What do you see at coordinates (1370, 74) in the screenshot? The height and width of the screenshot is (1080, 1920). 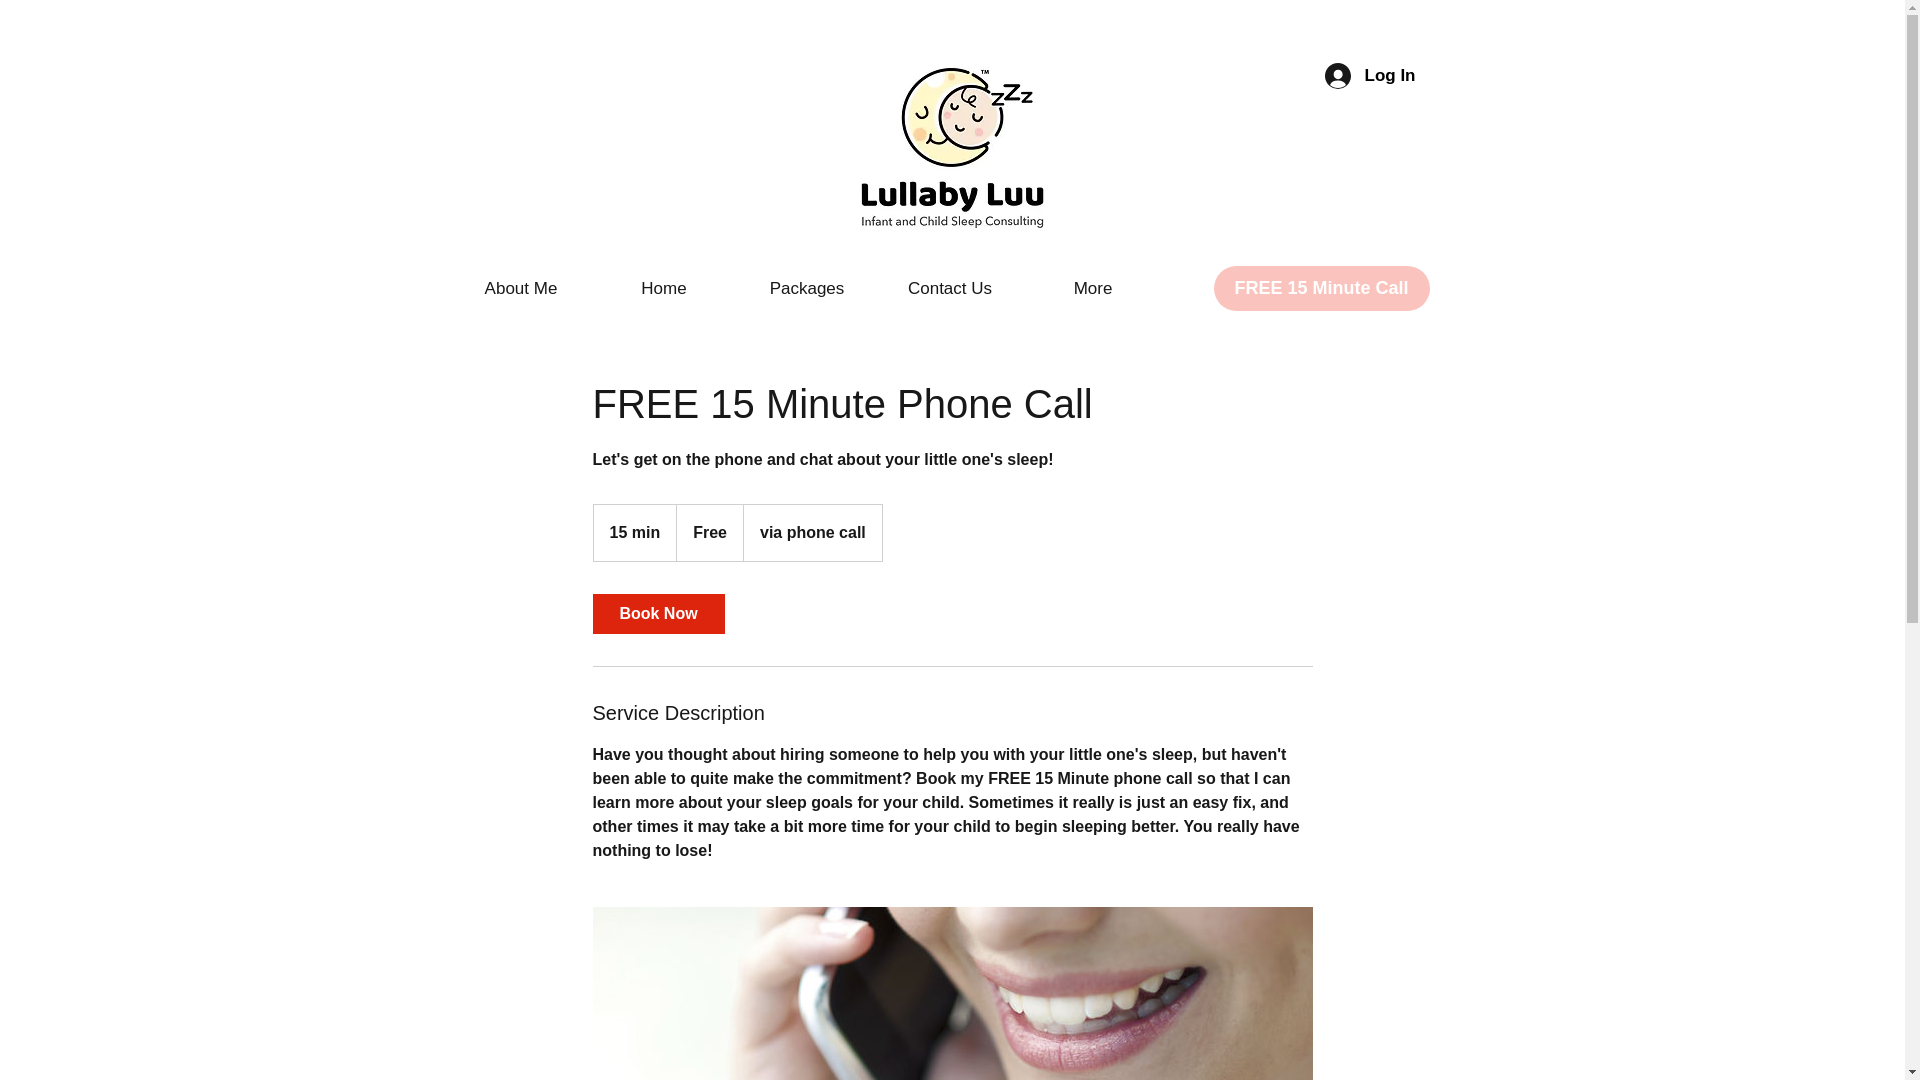 I see `Log In` at bounding box center [1370, 74].